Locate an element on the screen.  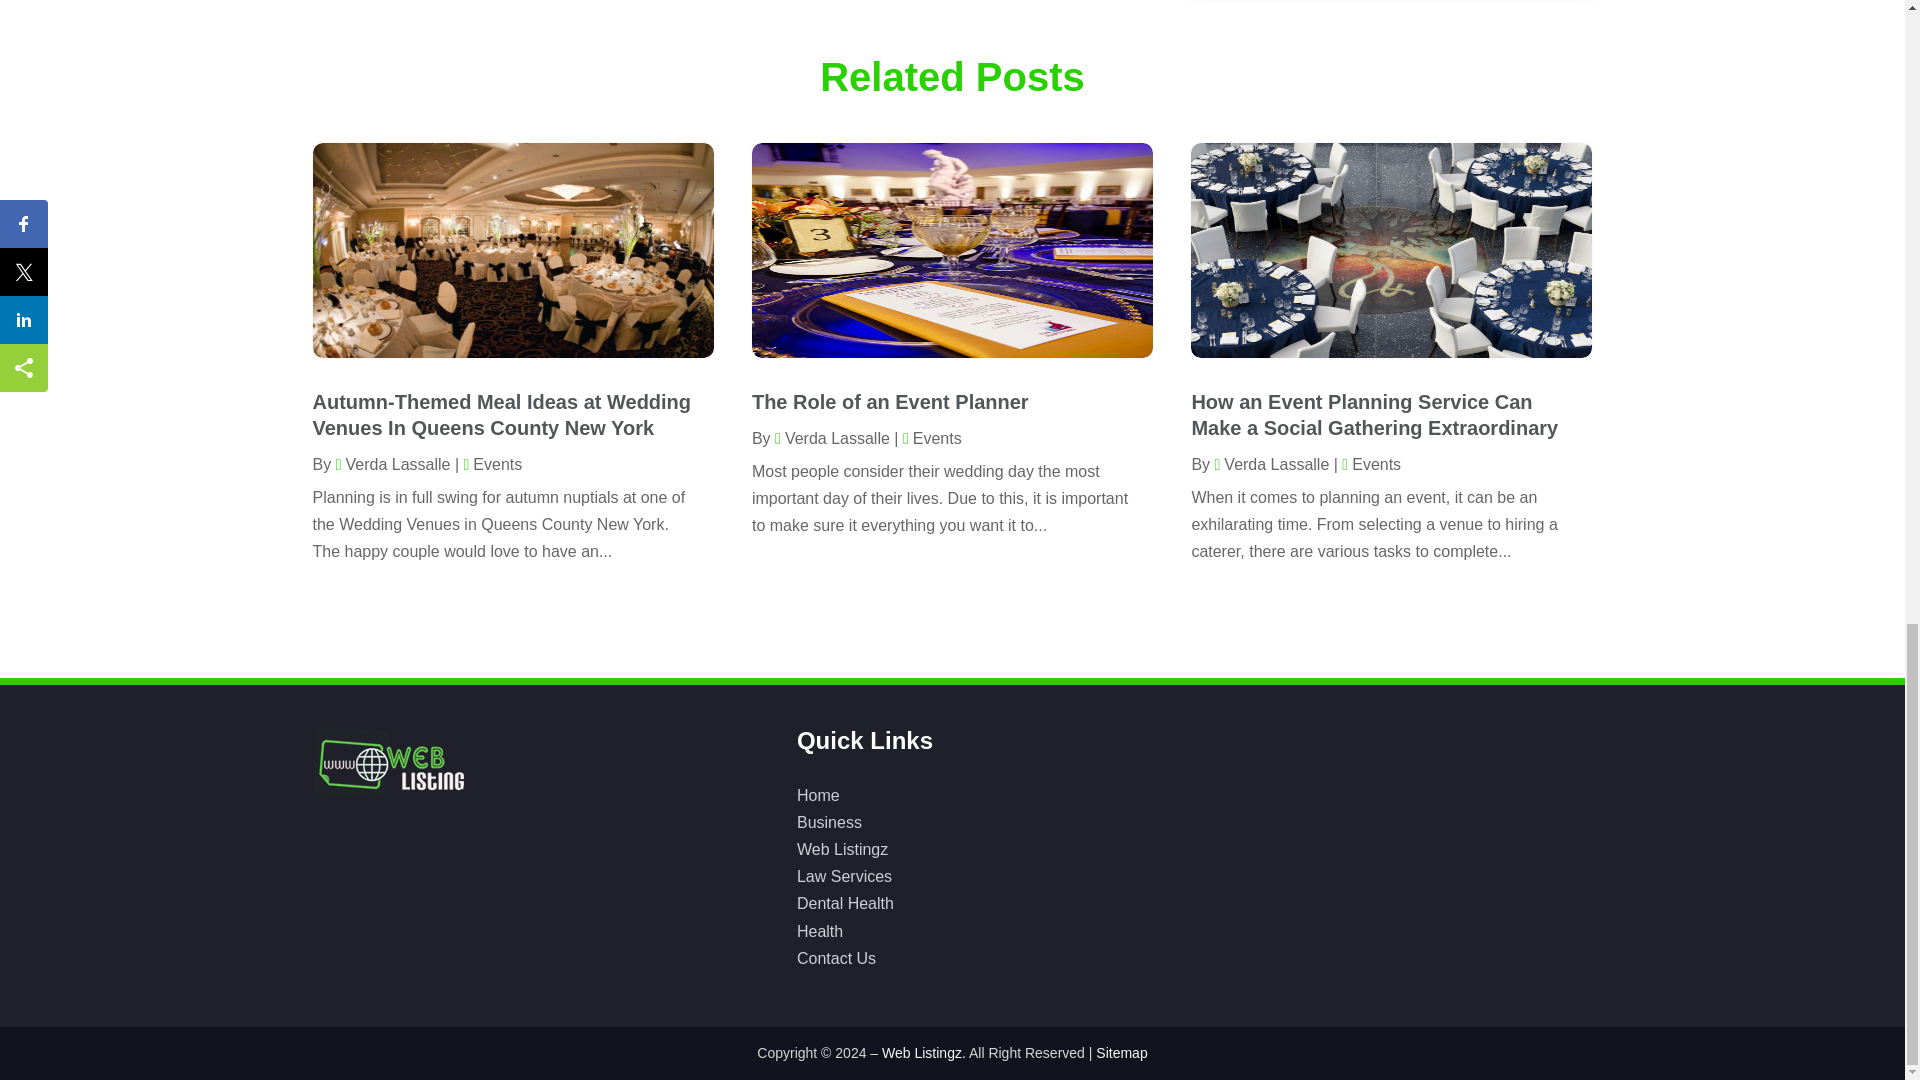
Web Listingz - Footer Logo is located at coordinates (386, 759).